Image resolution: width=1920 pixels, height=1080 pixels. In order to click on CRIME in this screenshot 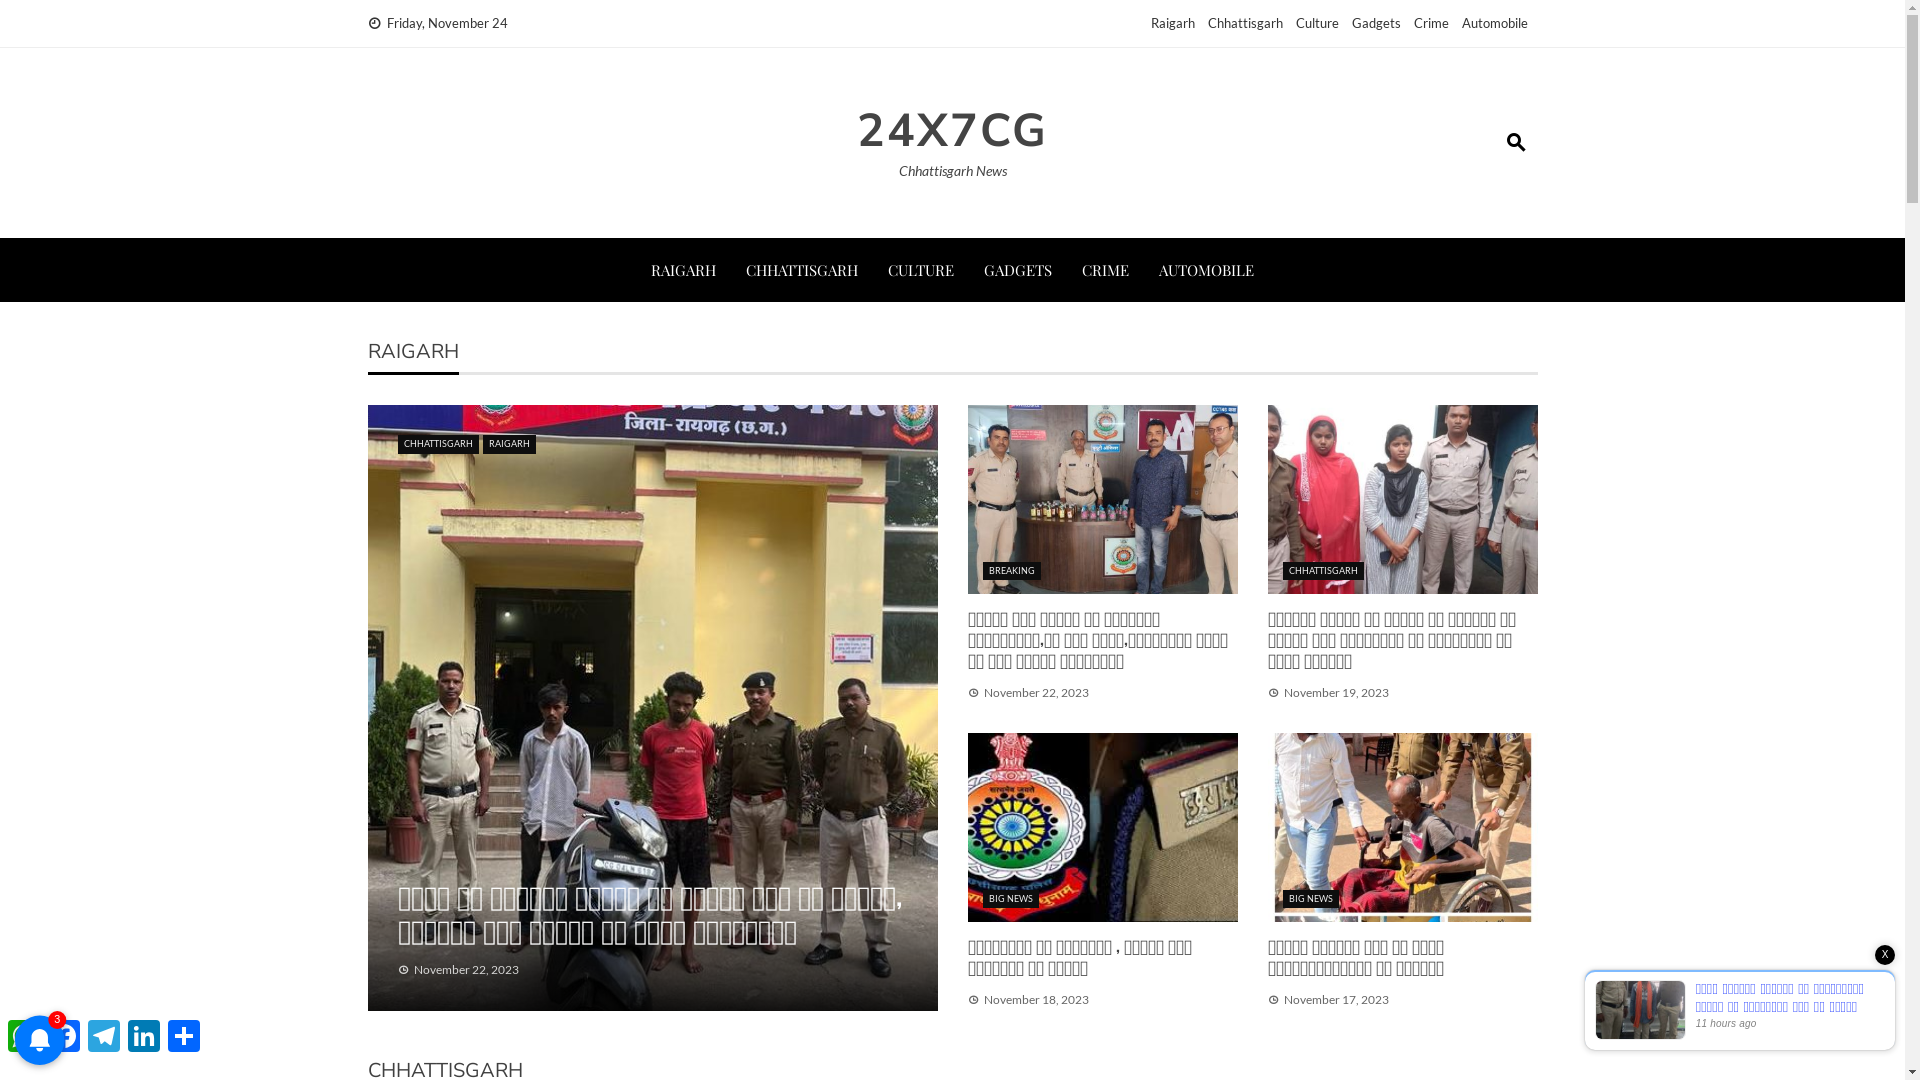, I will do `click(1106, 270)`.